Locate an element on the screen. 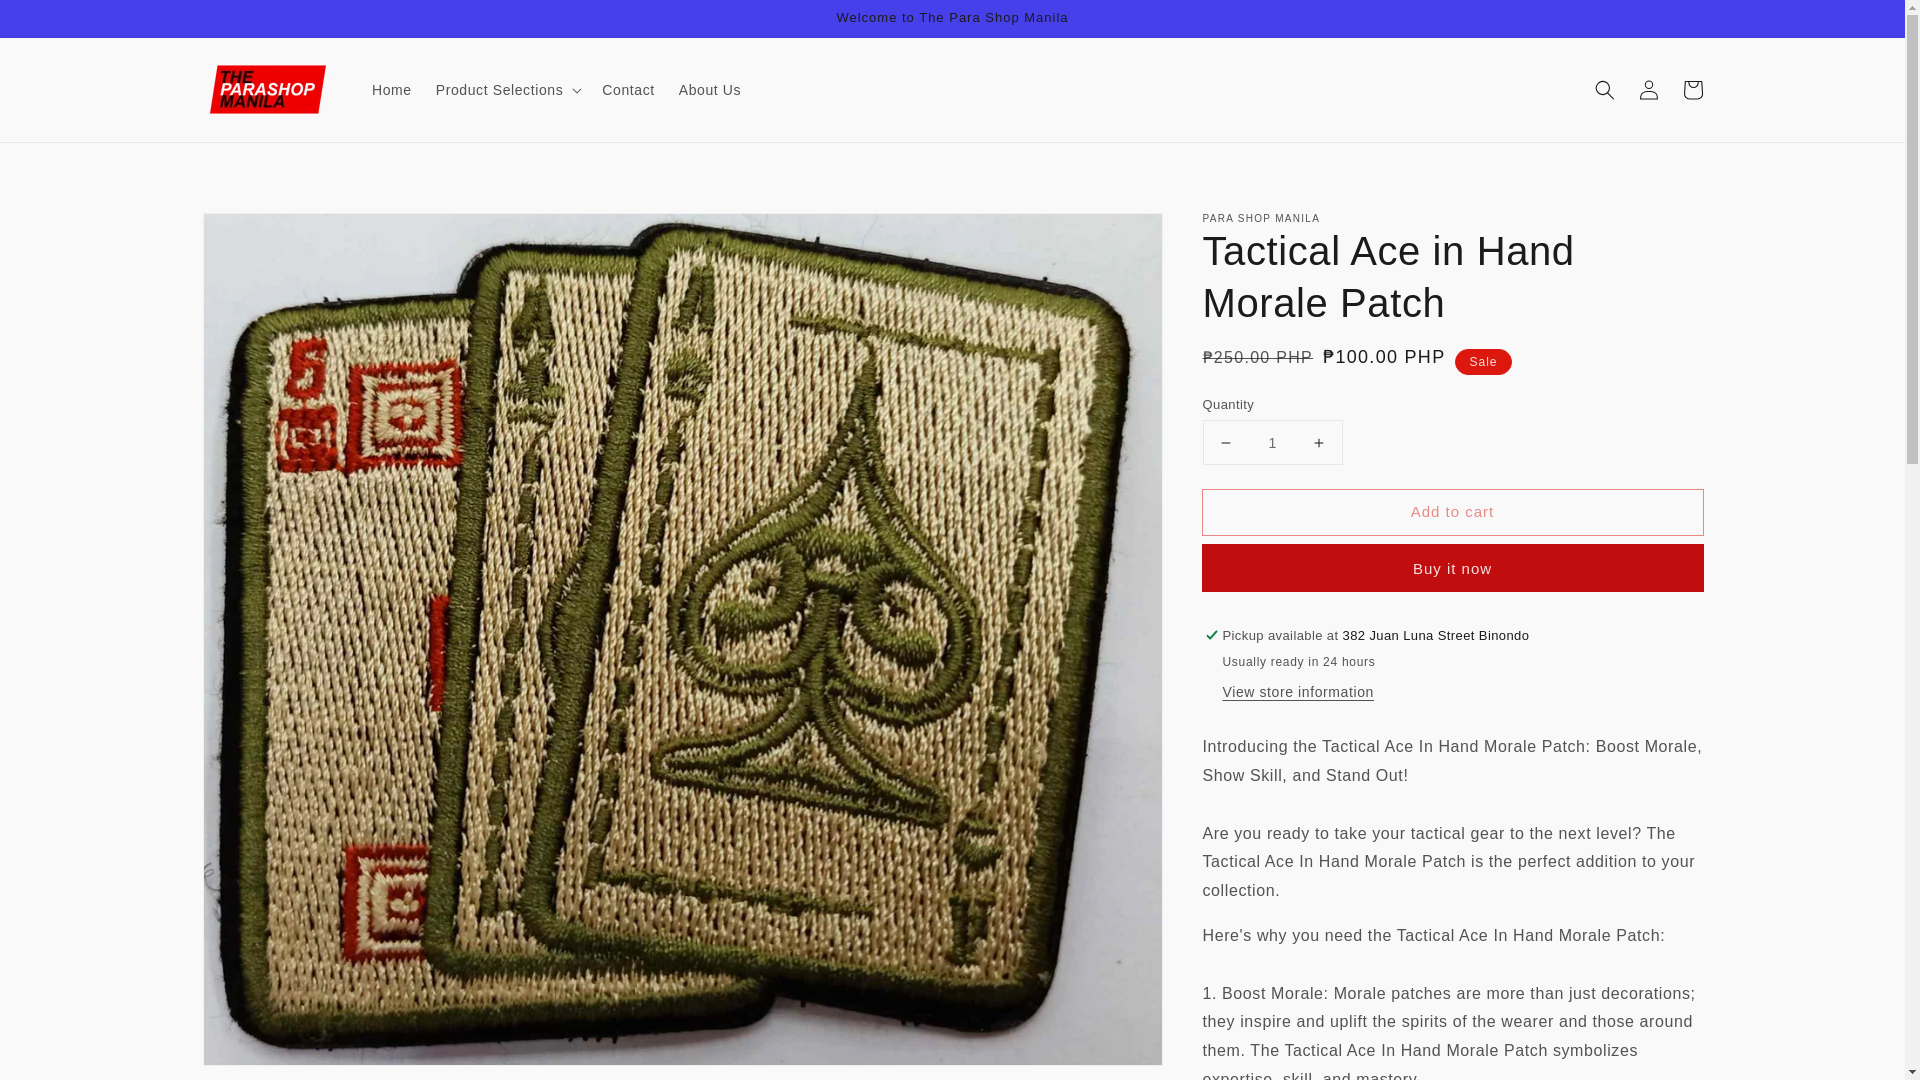 The image size is (1920, 1080). Contact is located at coordinates (628, 90).